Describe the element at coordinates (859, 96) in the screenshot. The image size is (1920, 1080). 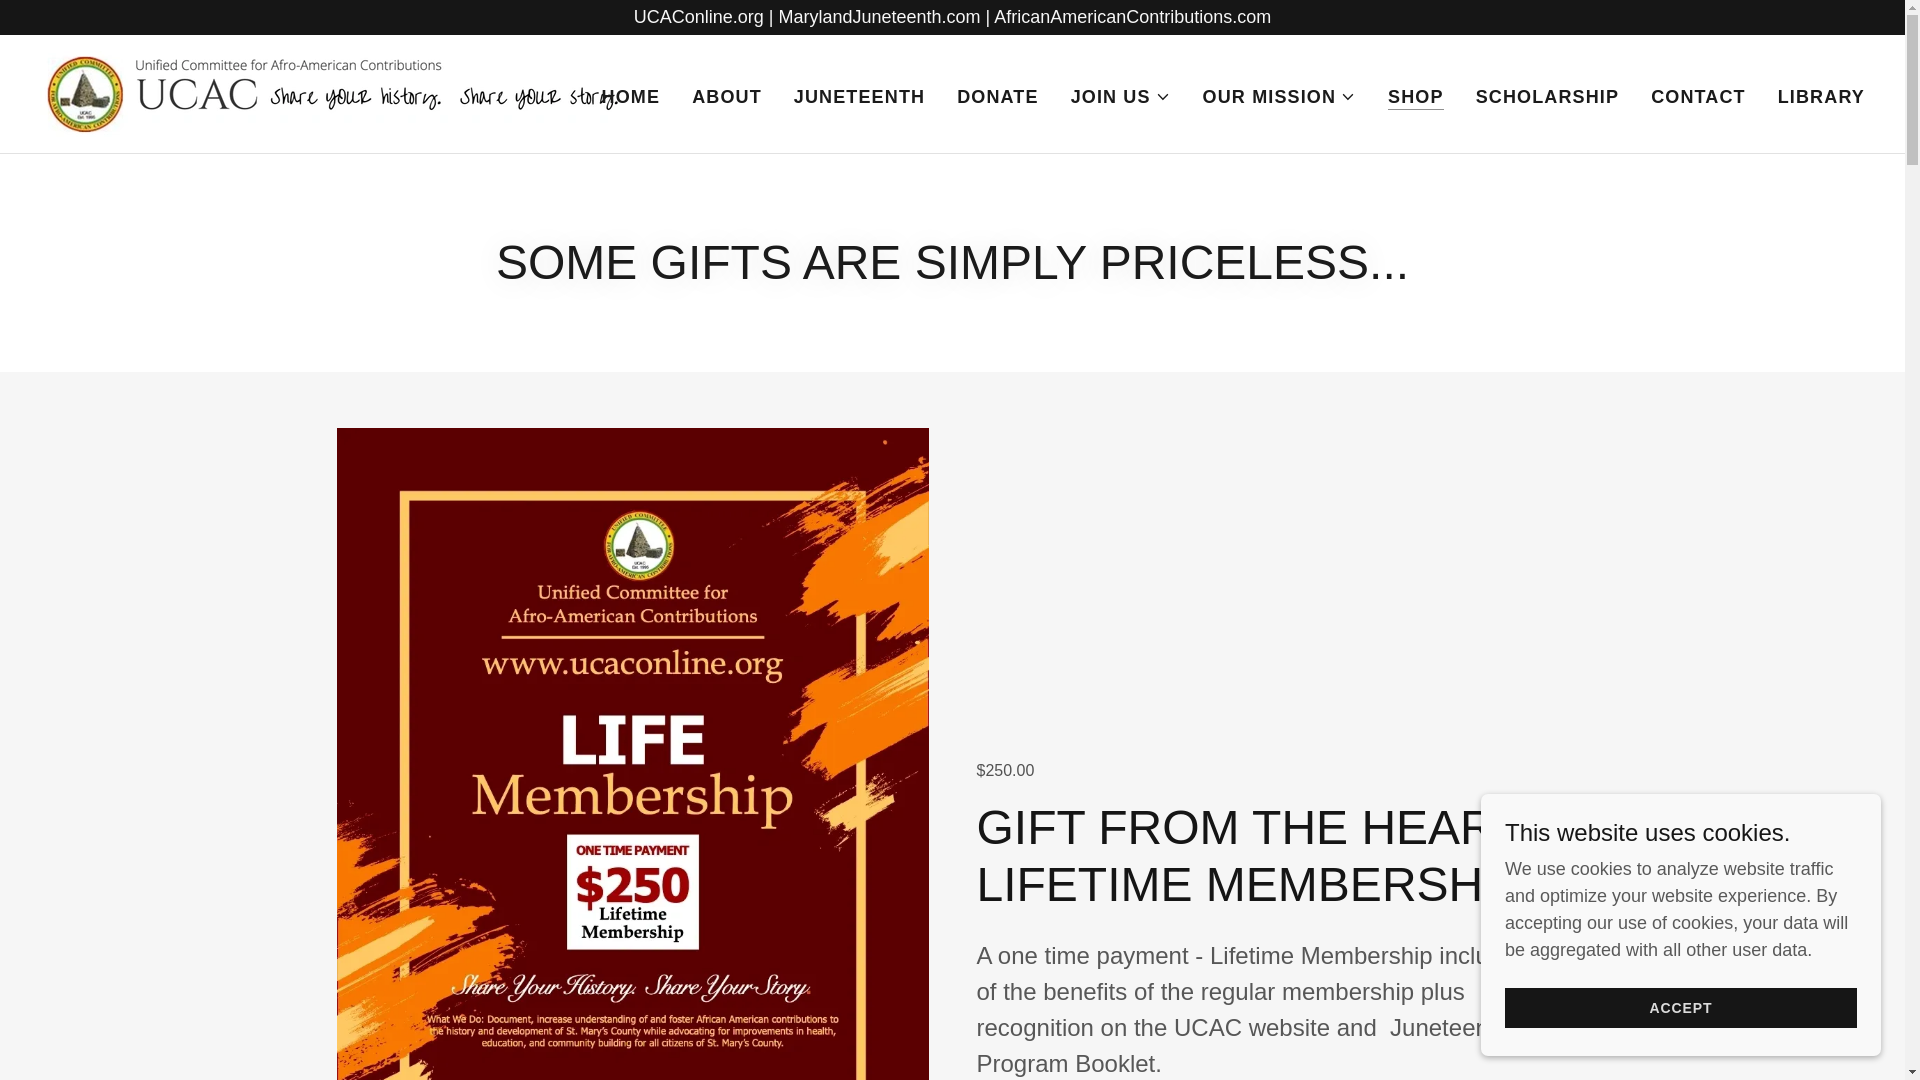
I see `JUNETEENTH` at that location.